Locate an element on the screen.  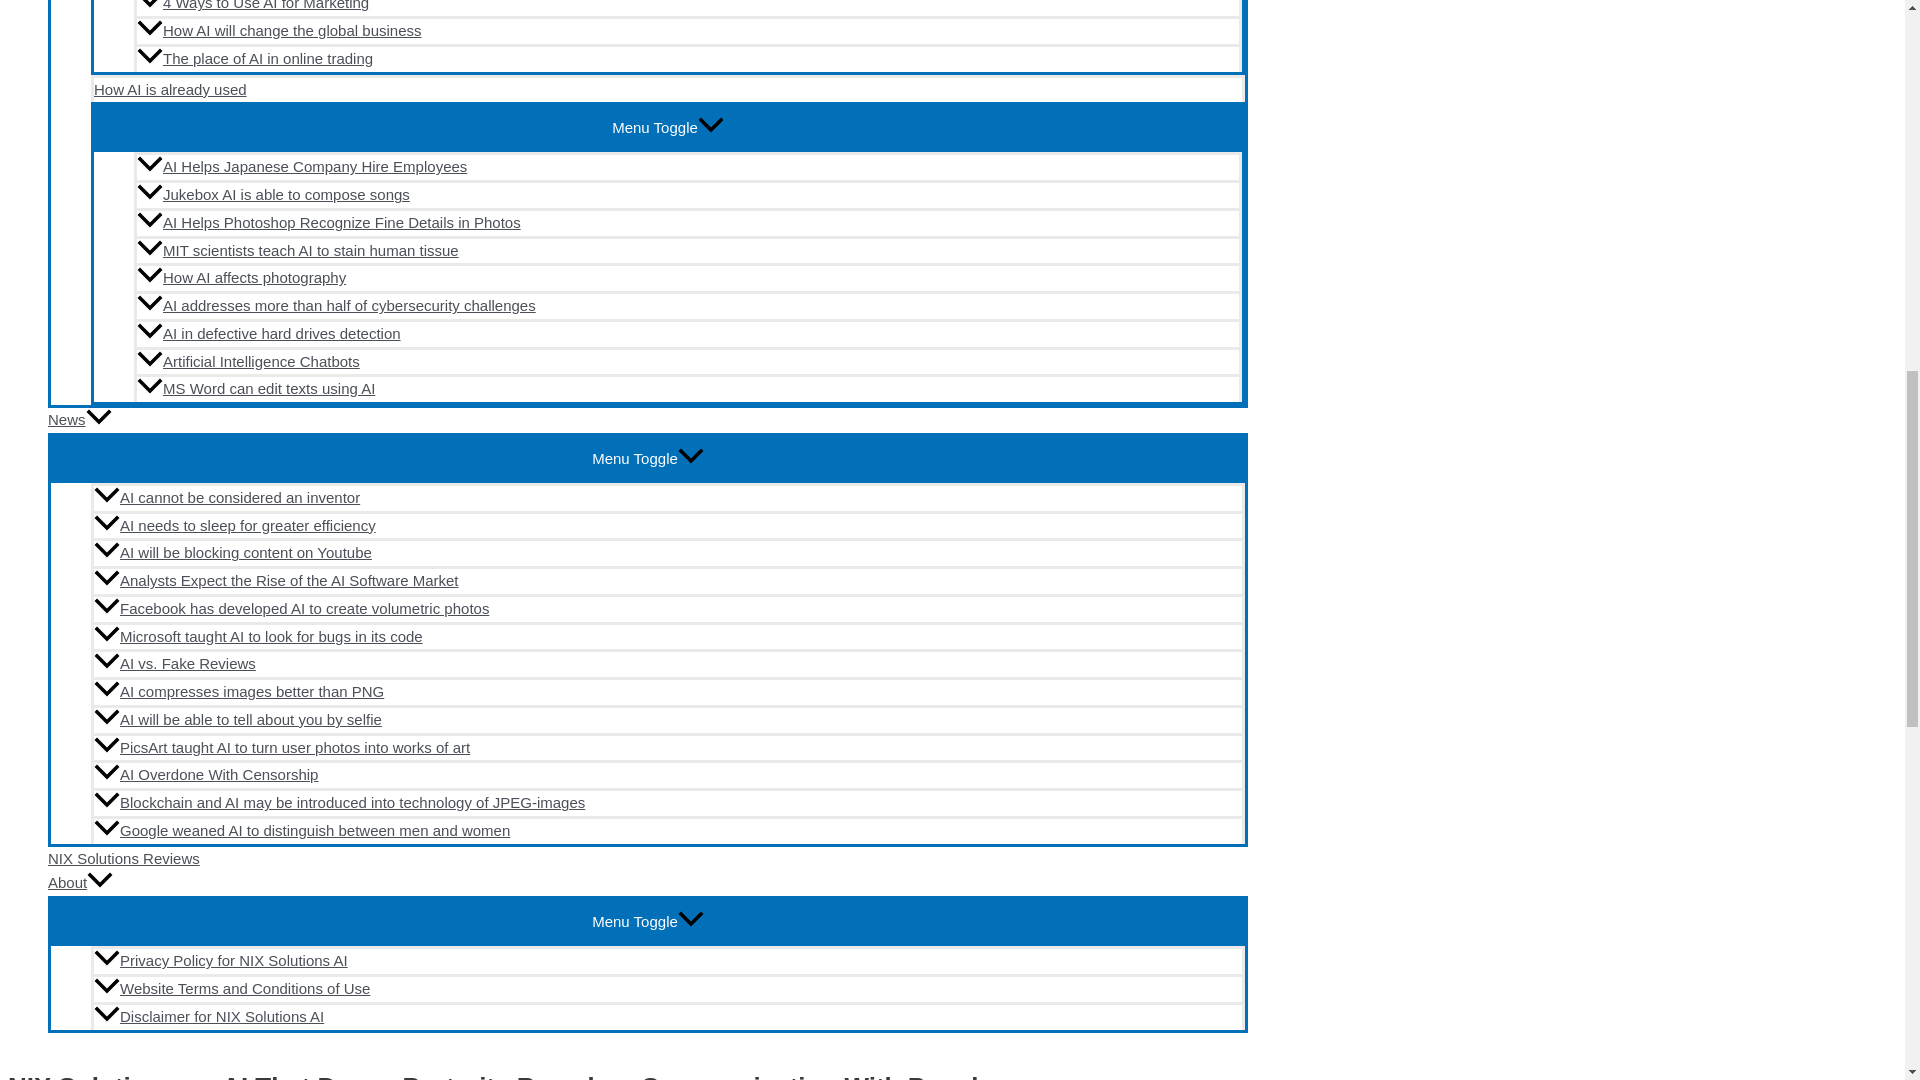
How AI is already used is located at coordinates (667, 88).